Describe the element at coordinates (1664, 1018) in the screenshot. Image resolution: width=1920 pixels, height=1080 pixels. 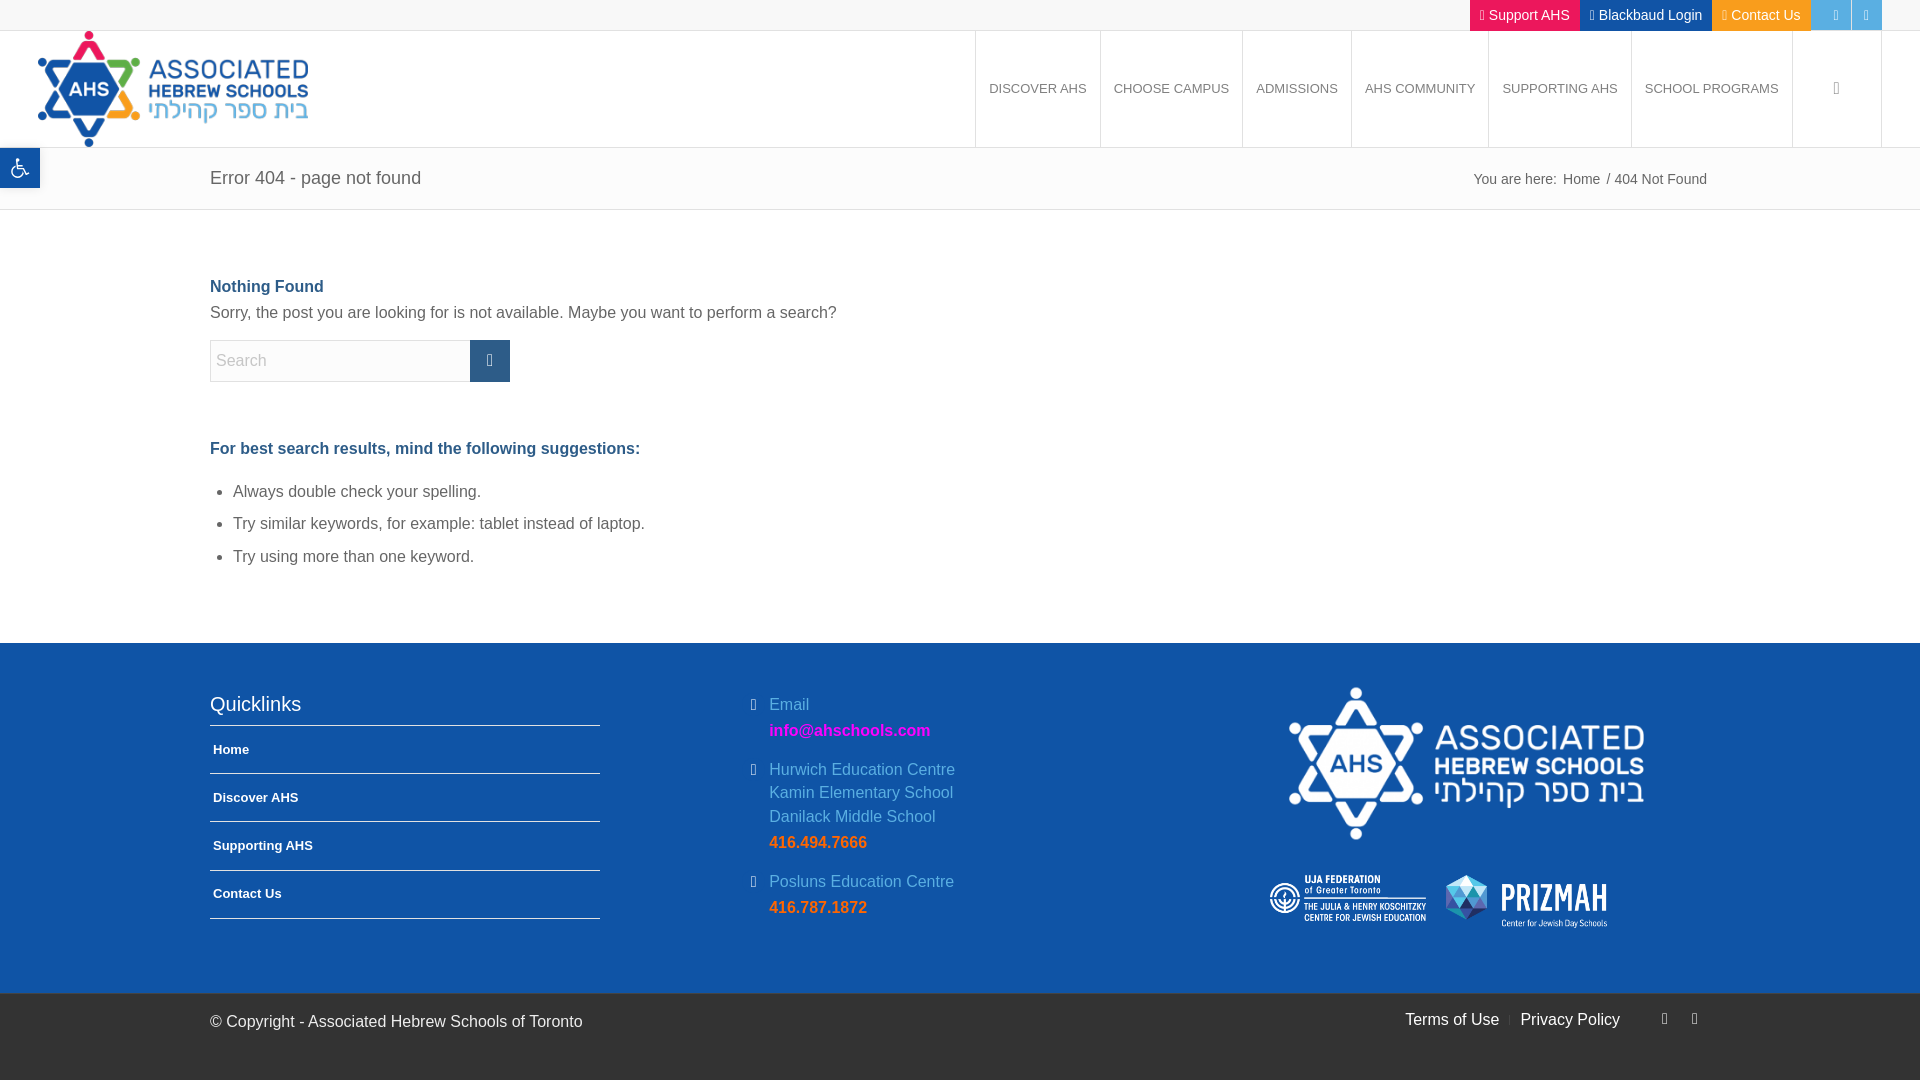
I see `Accessibility Tools` at that location.